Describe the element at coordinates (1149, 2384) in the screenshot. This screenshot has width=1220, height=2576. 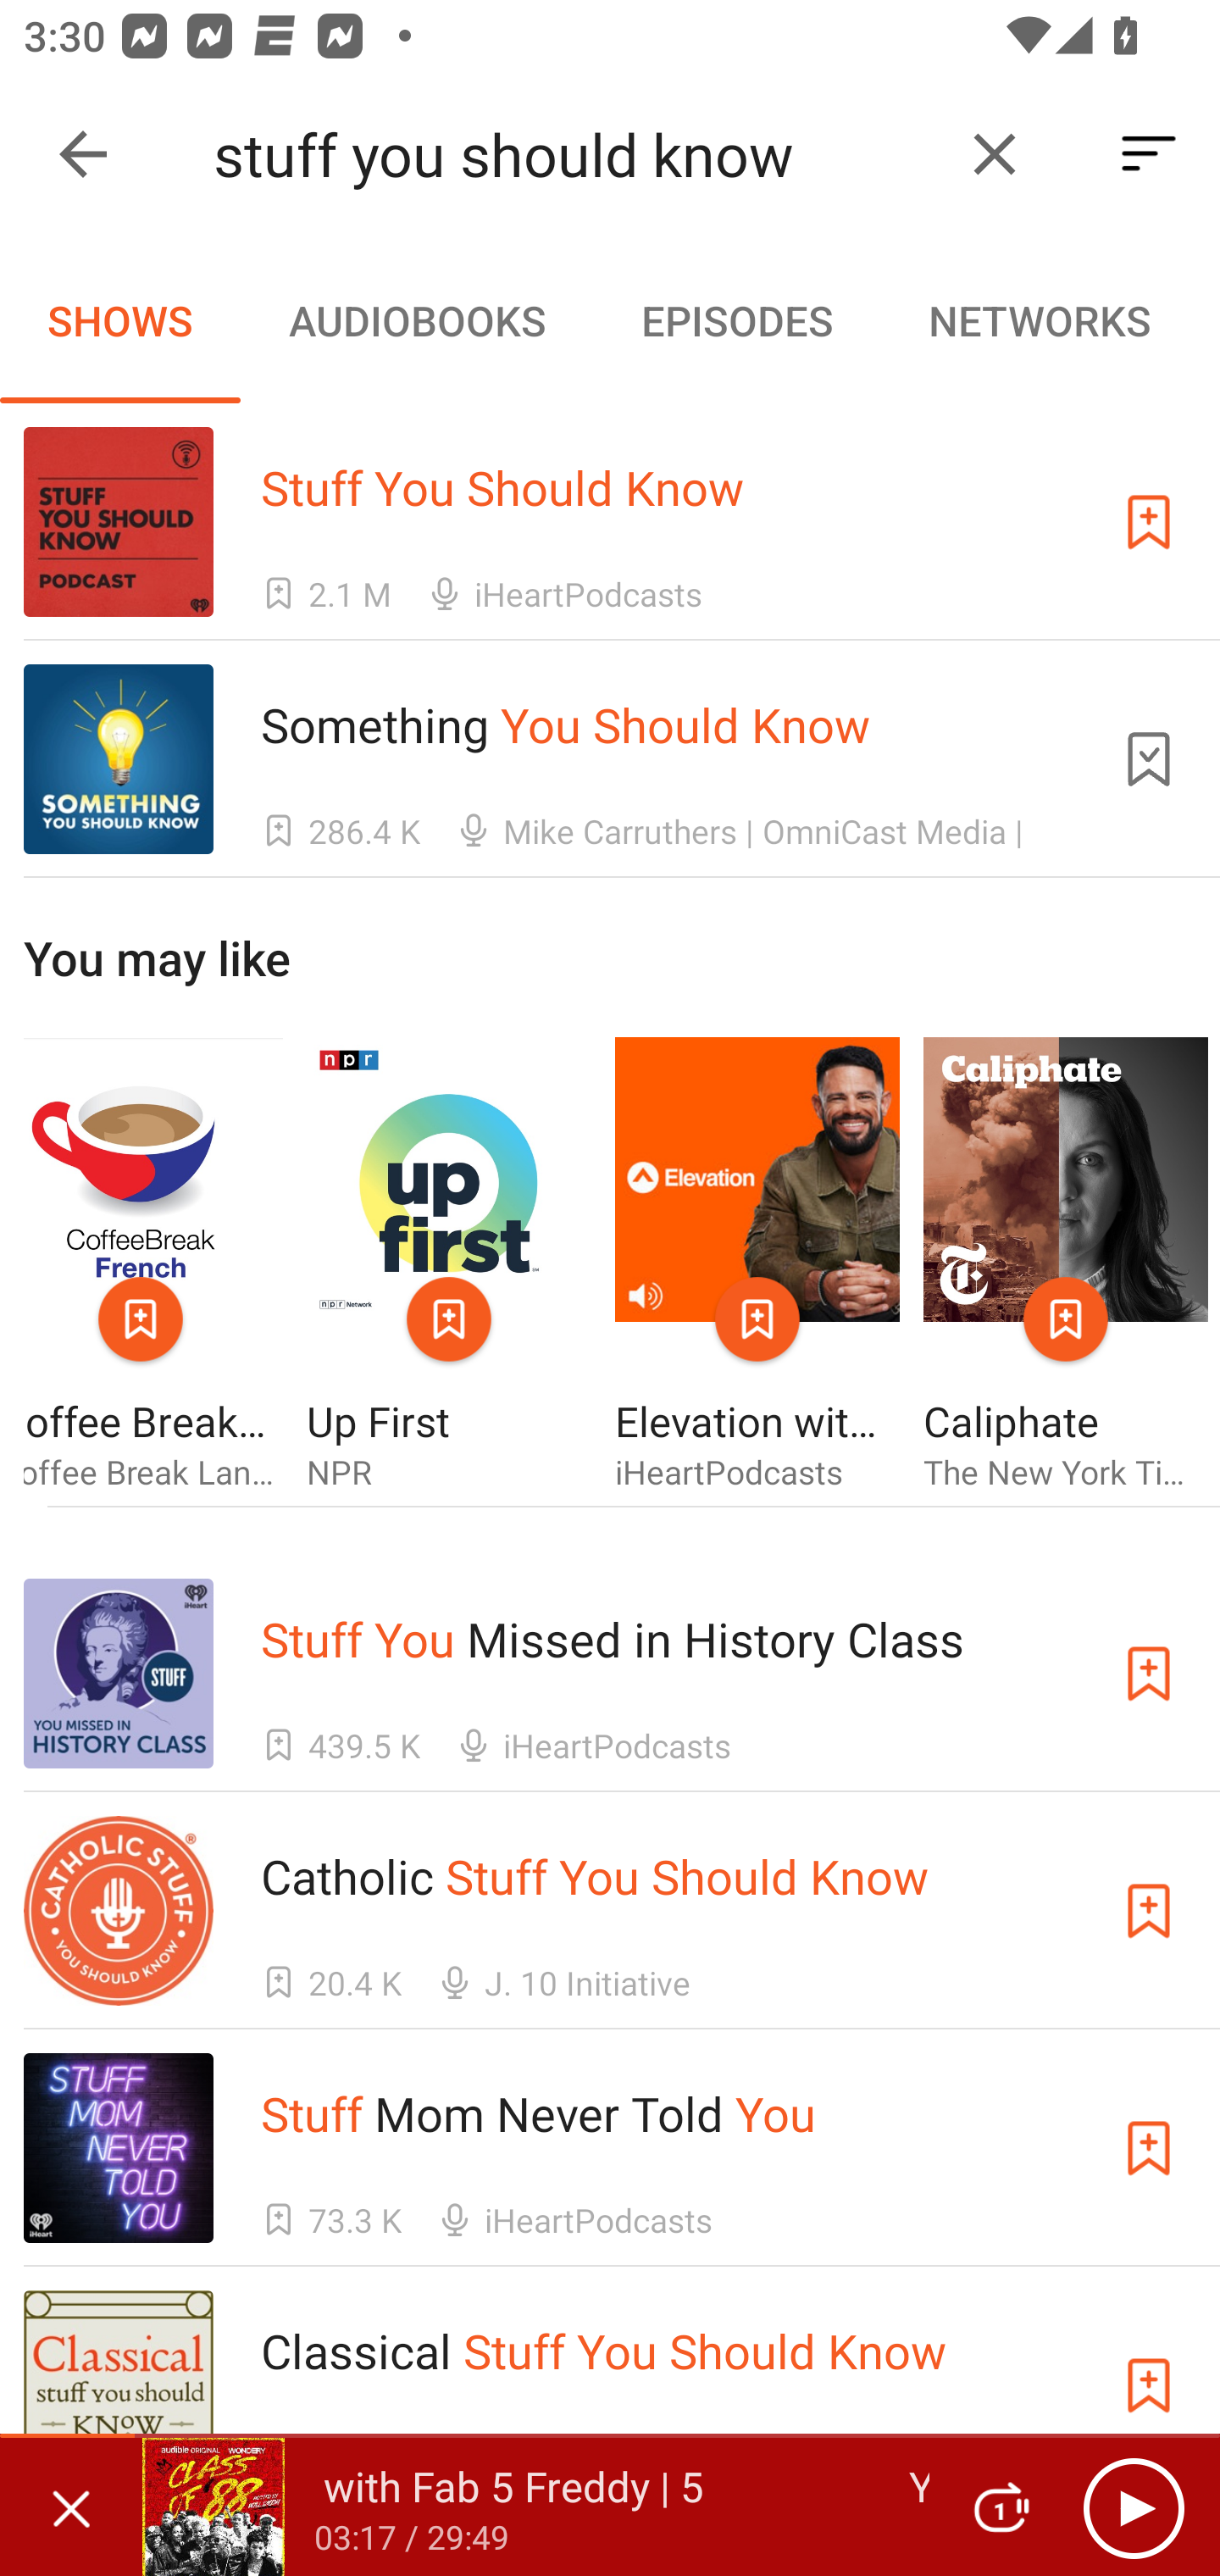
I see `Subscribe` at that location.